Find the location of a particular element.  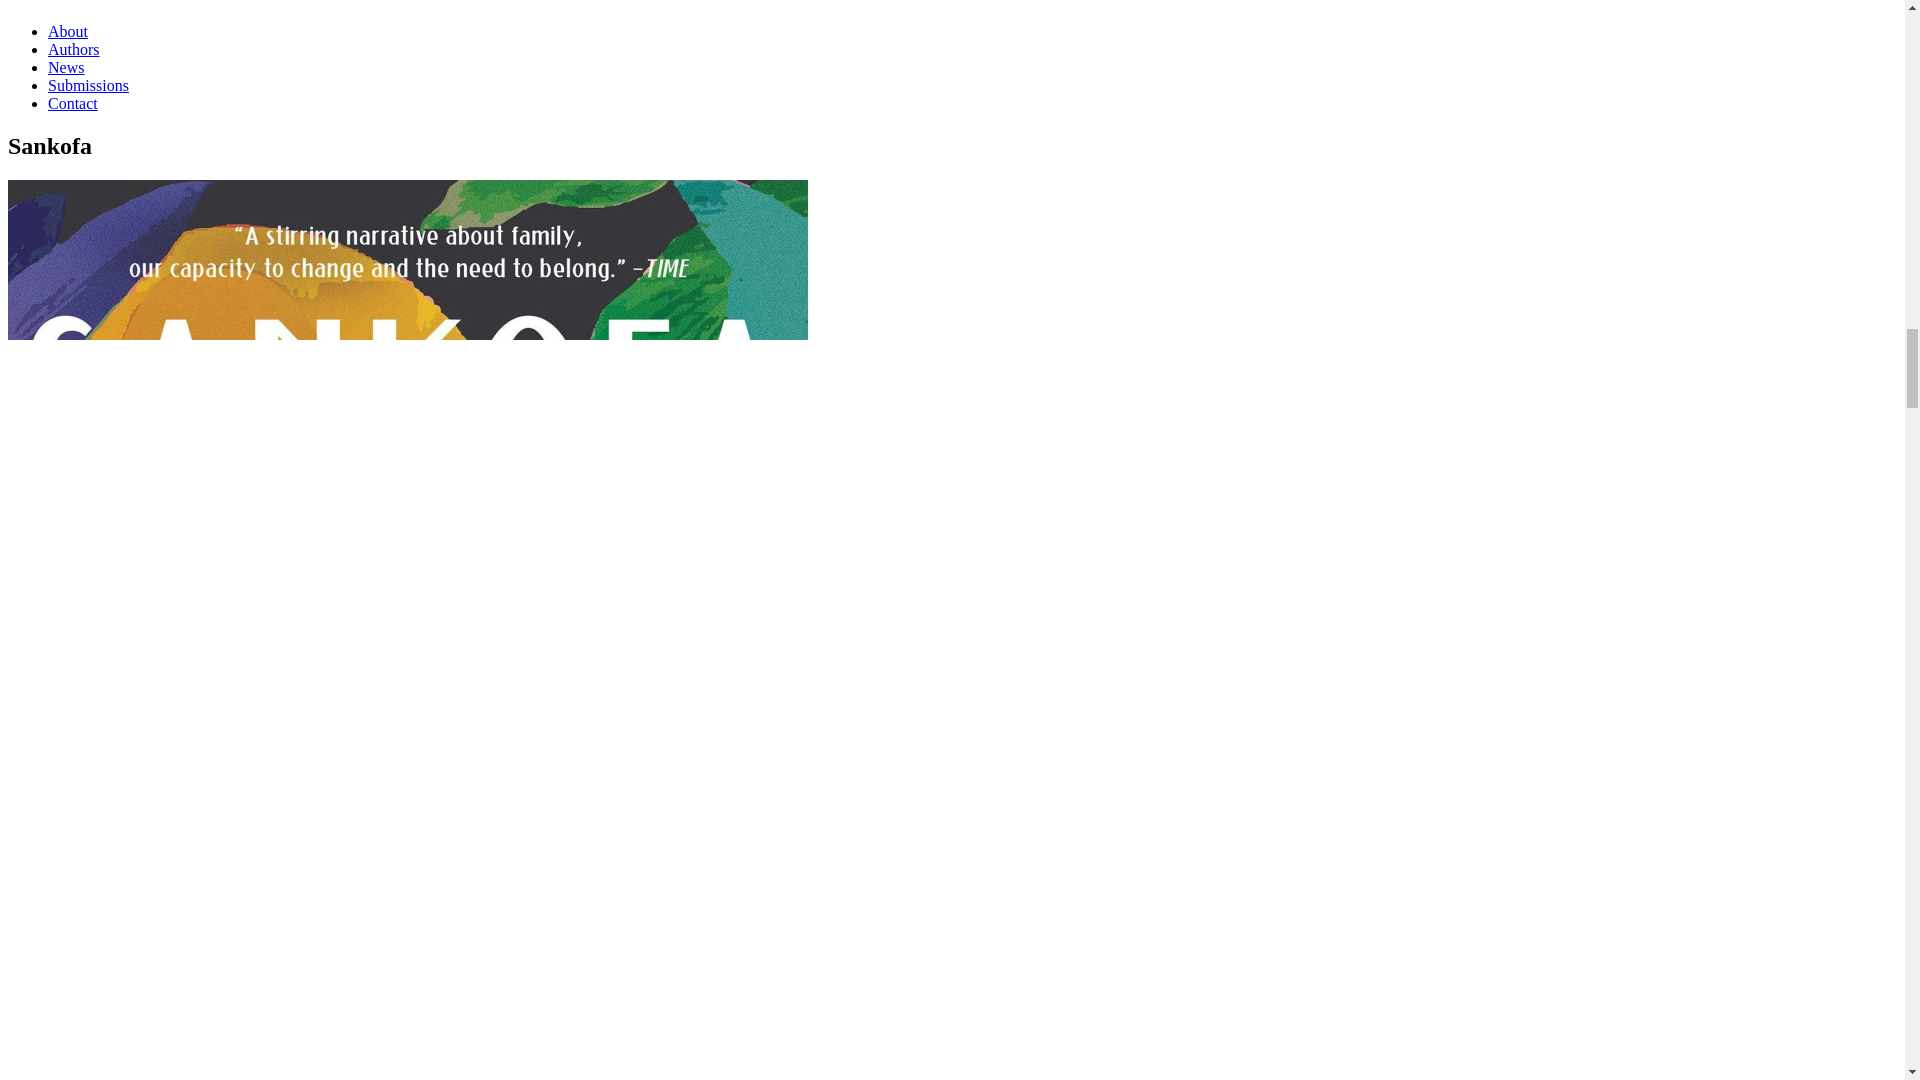

News is located at coordinates (66, 67).